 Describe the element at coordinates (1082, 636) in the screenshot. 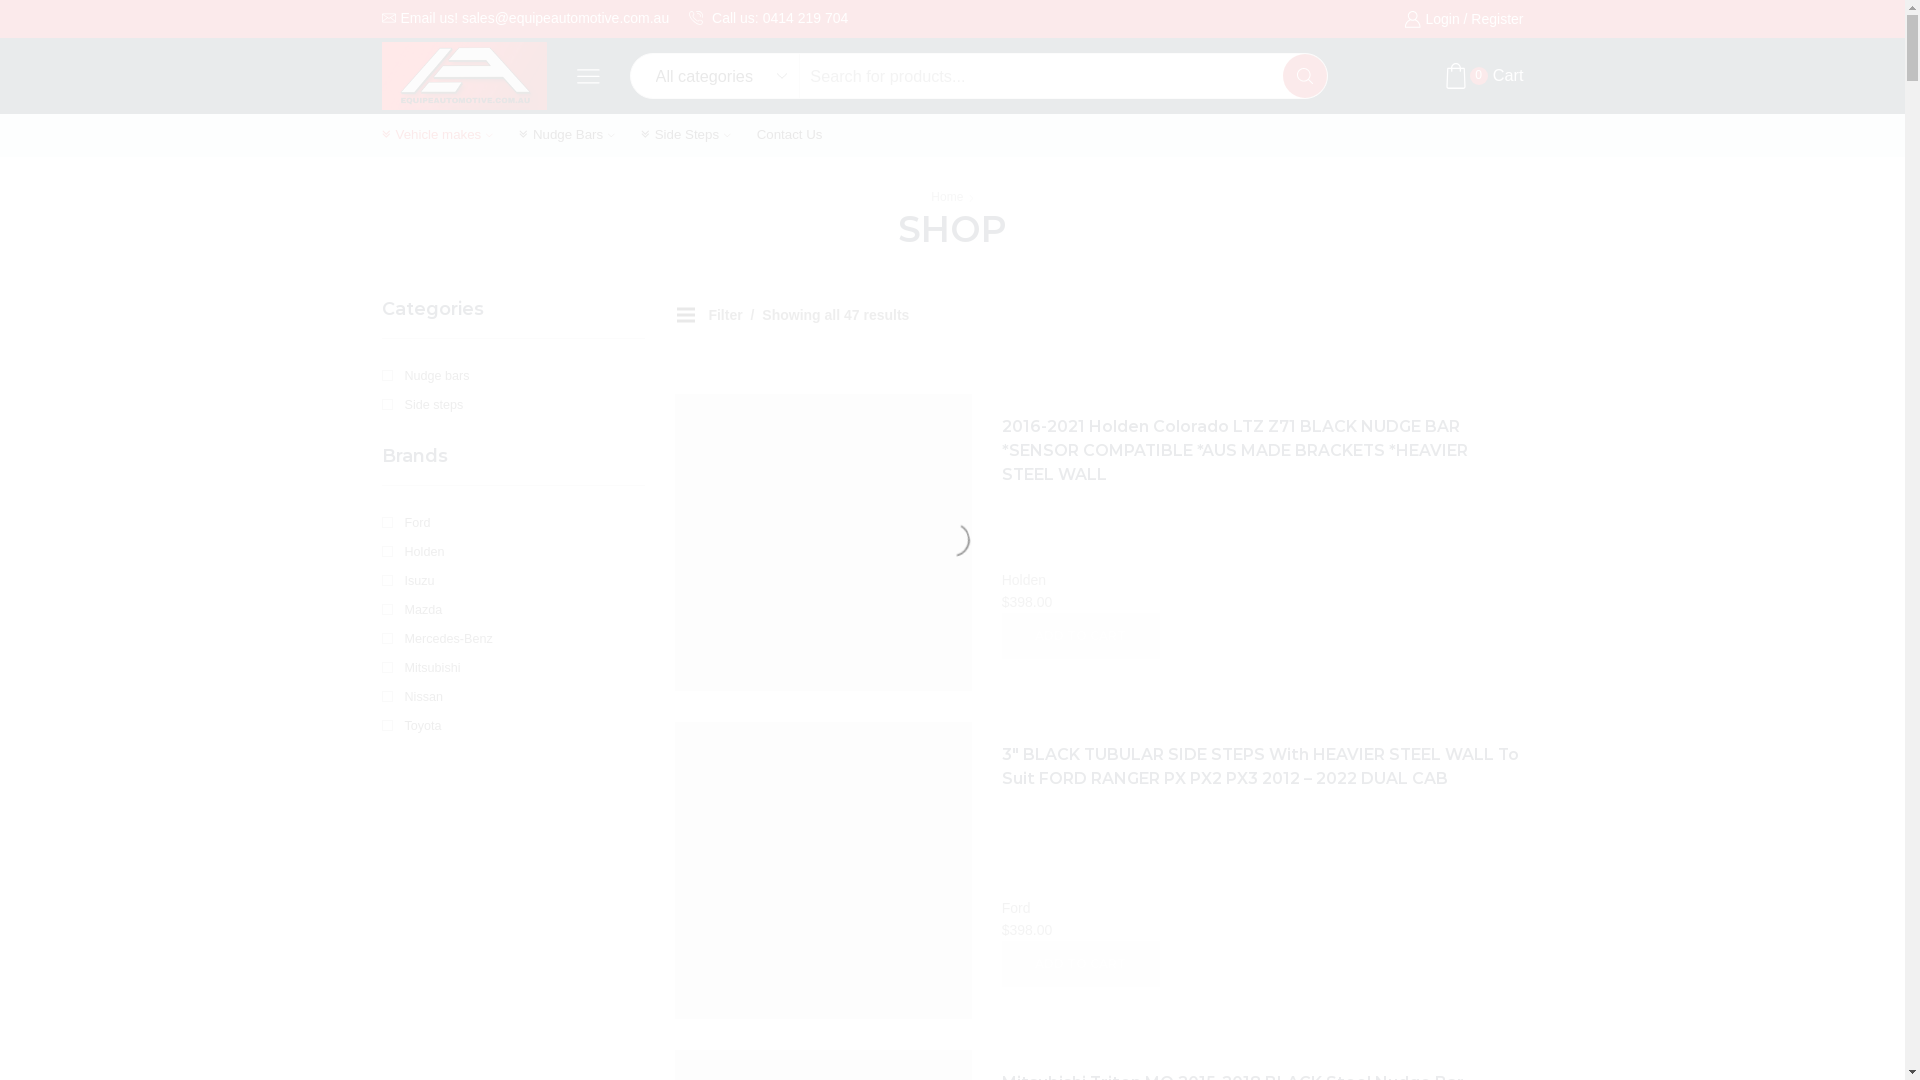

I see `ADD TO CART` at that location.